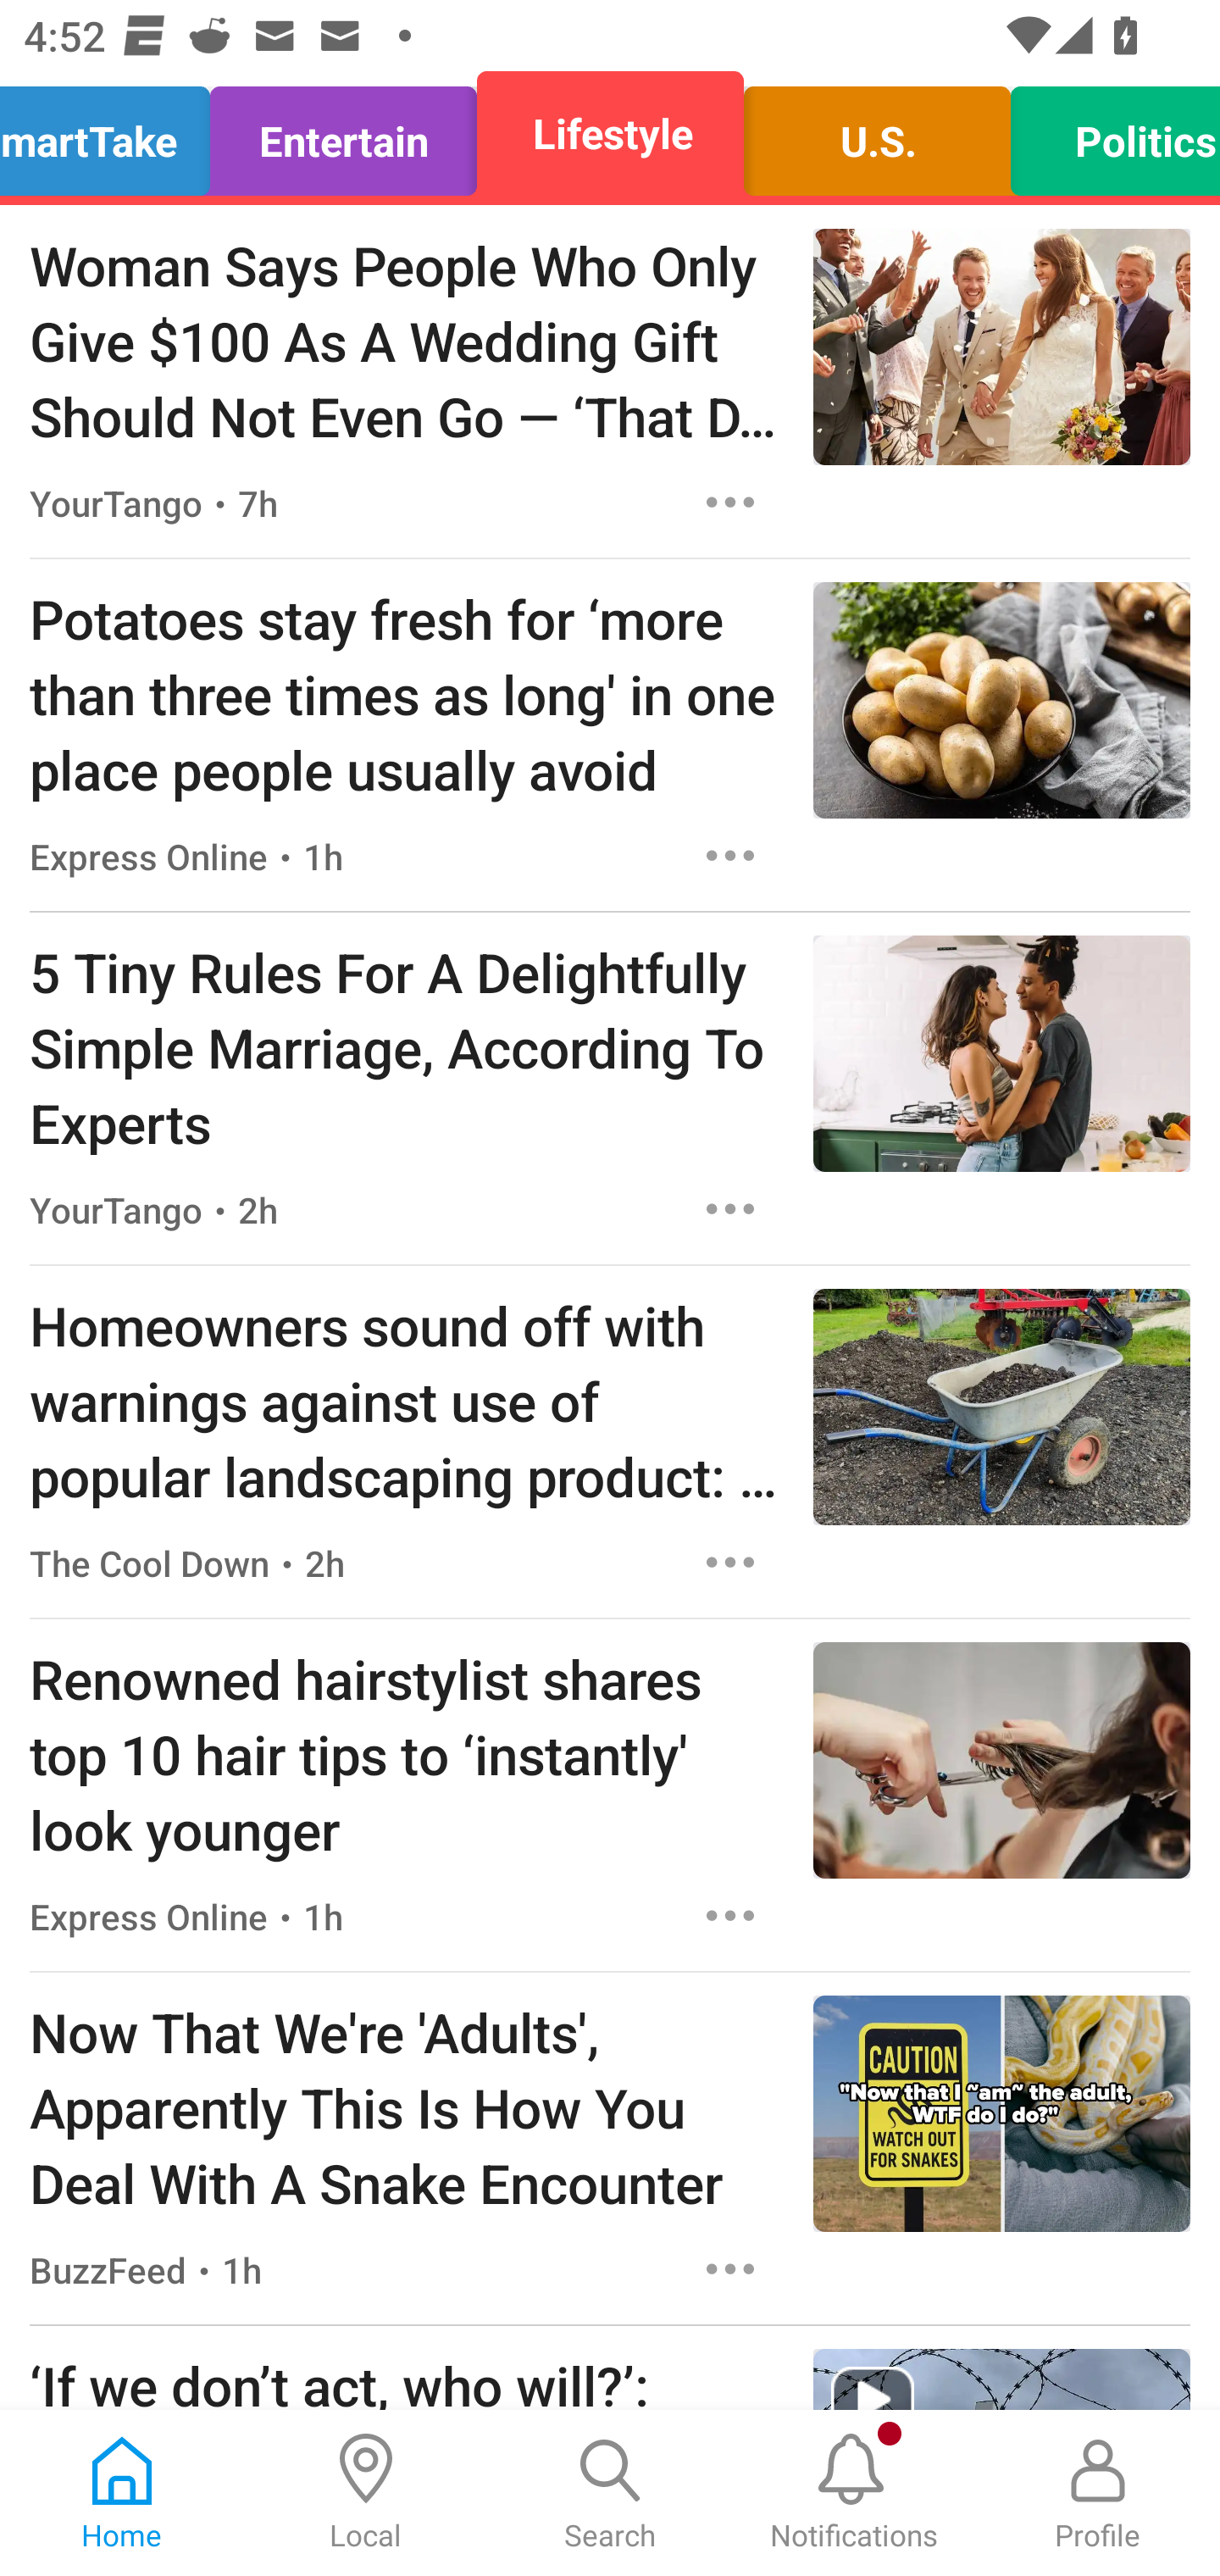  What do you see at coordinates (344, 134) in the screenshot?
I see `Entertain` at bounding box center [344, 134].